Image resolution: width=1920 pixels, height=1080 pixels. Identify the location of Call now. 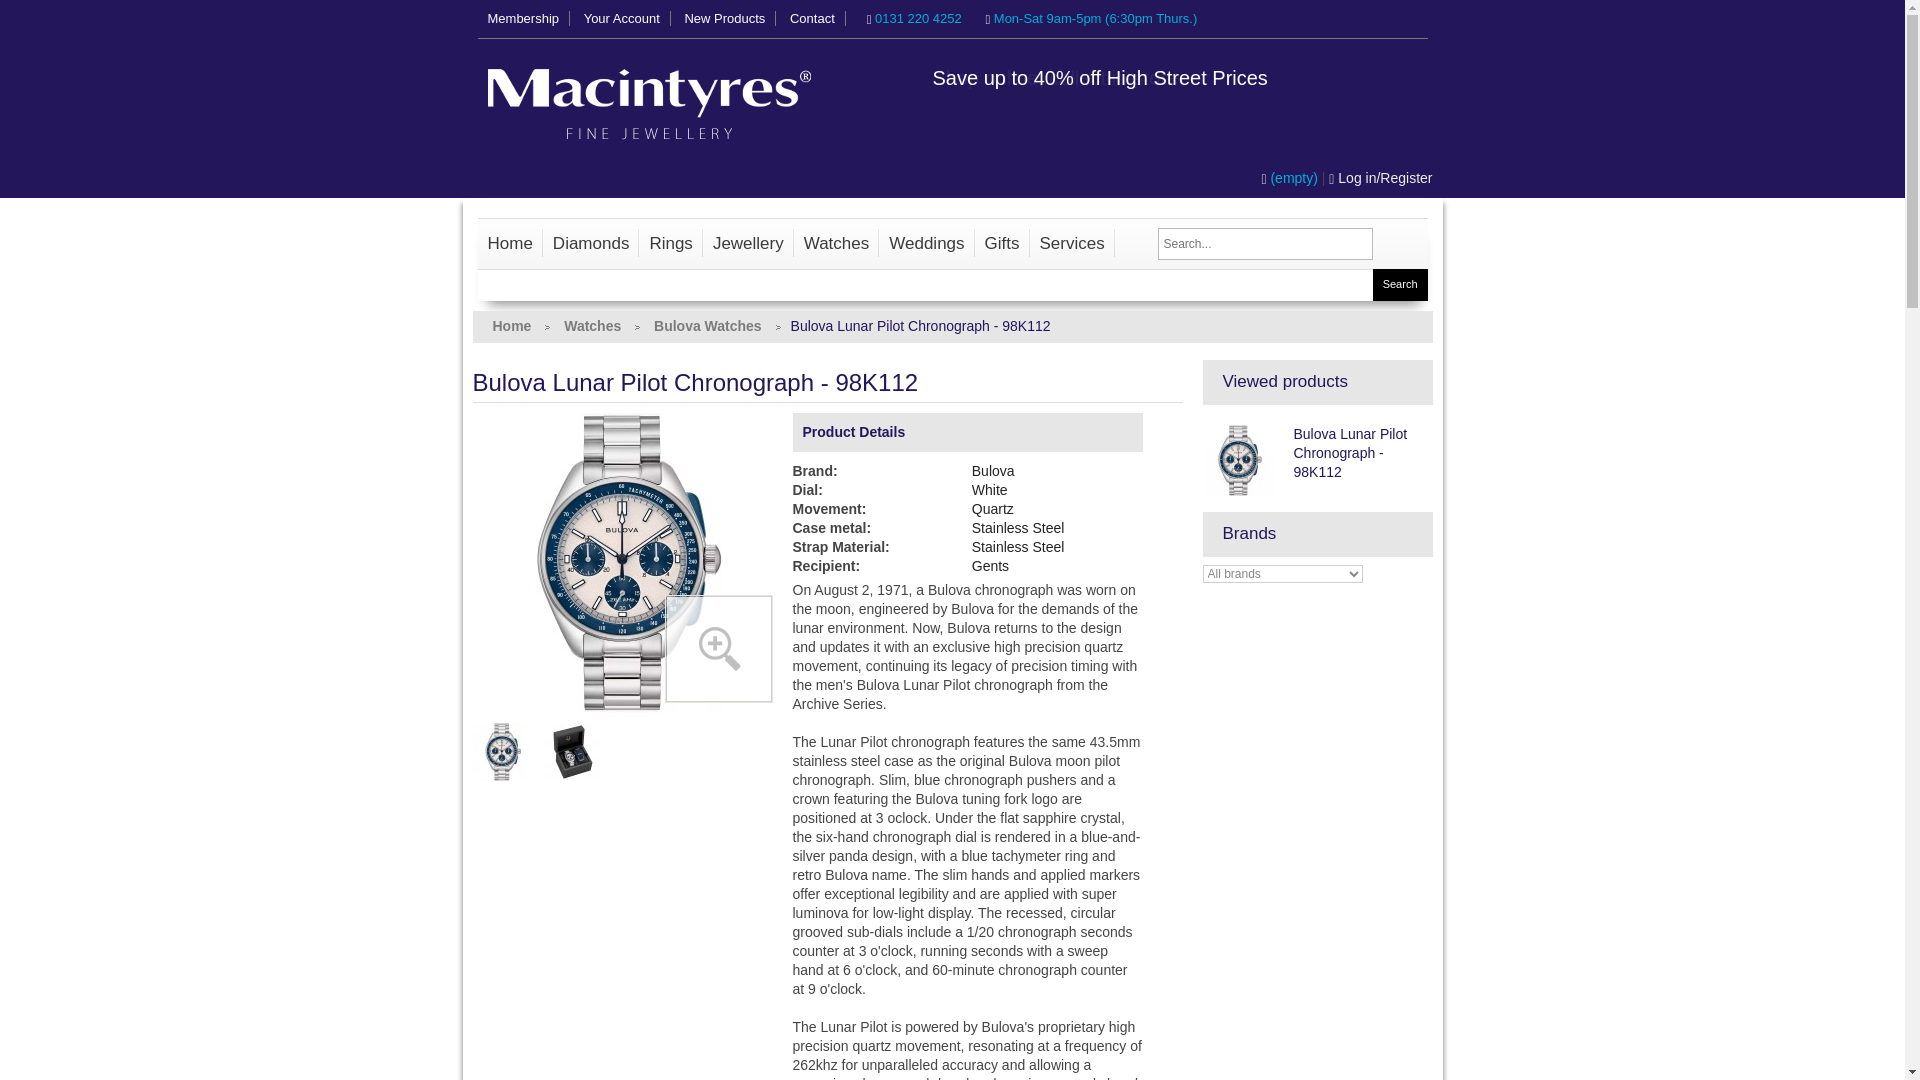
(914, 18).